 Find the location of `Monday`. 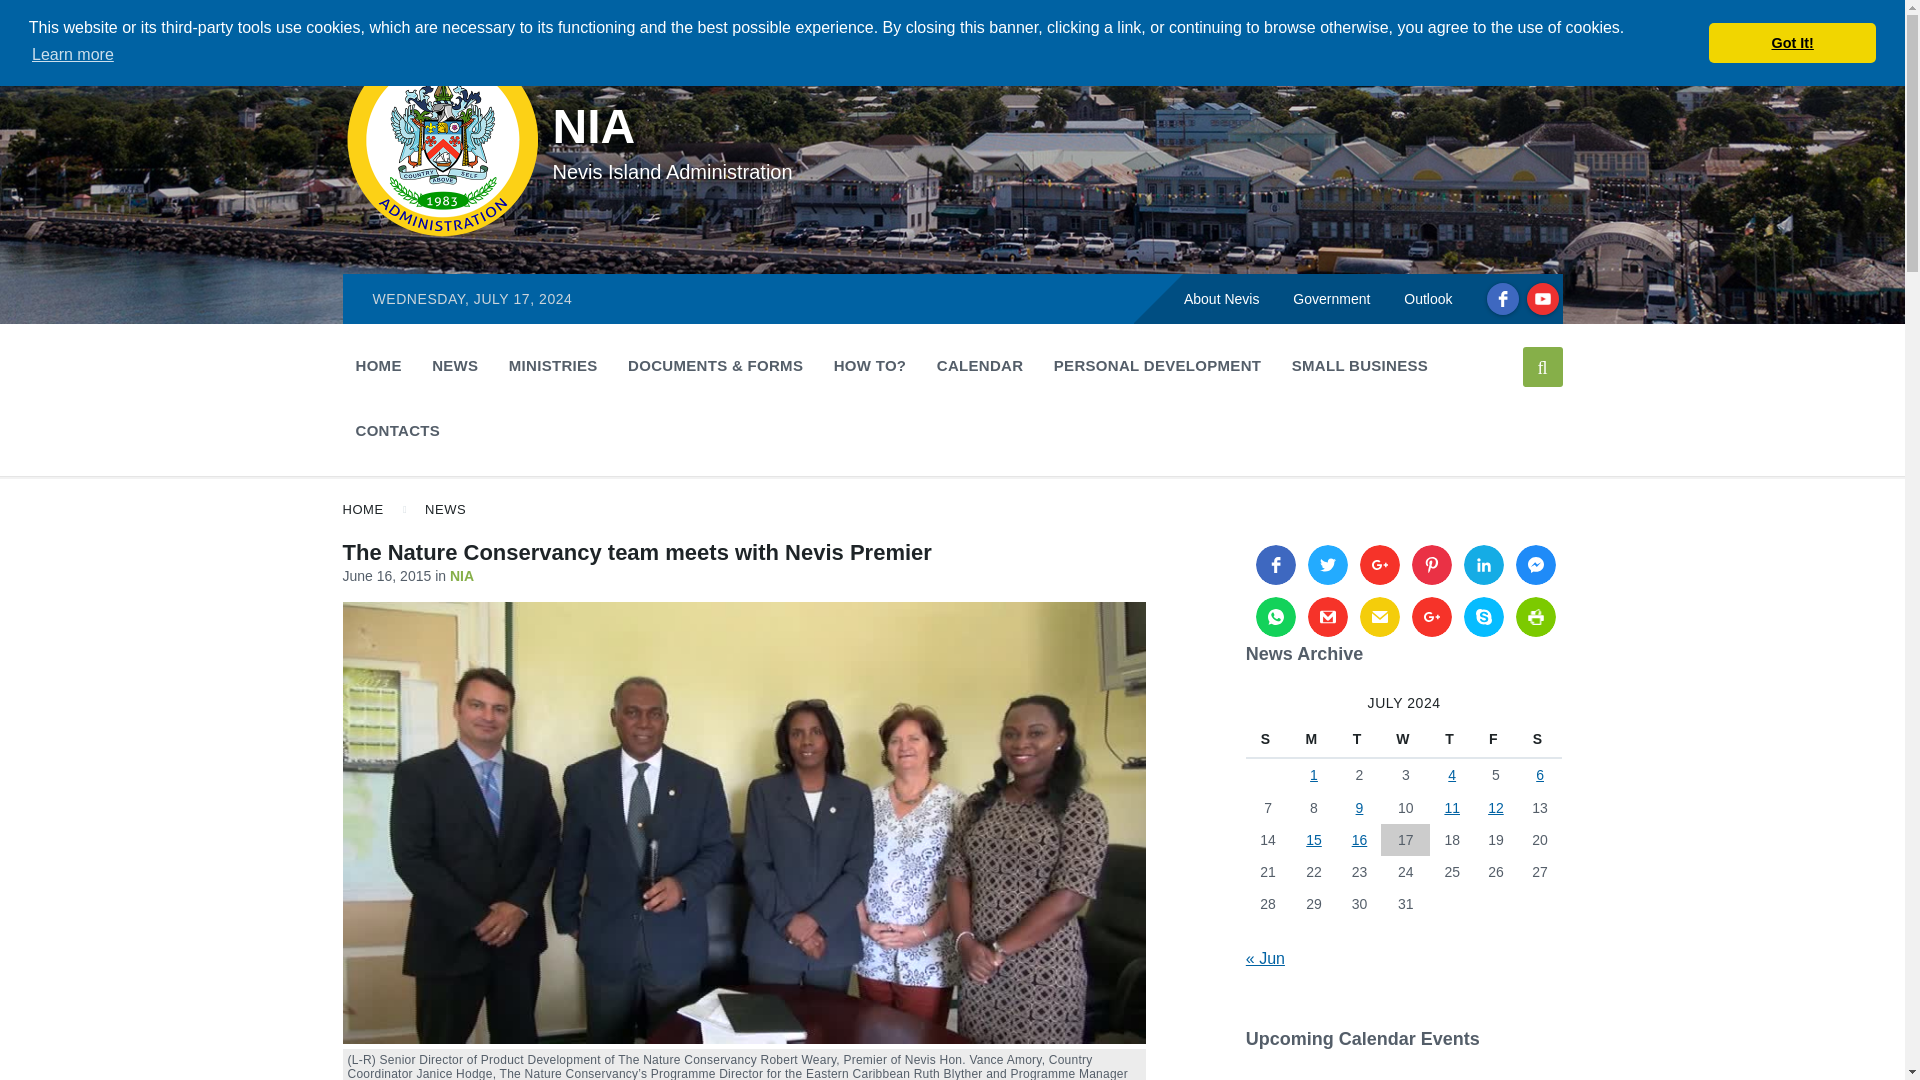

Monday is located at coordinates (1313, 740).